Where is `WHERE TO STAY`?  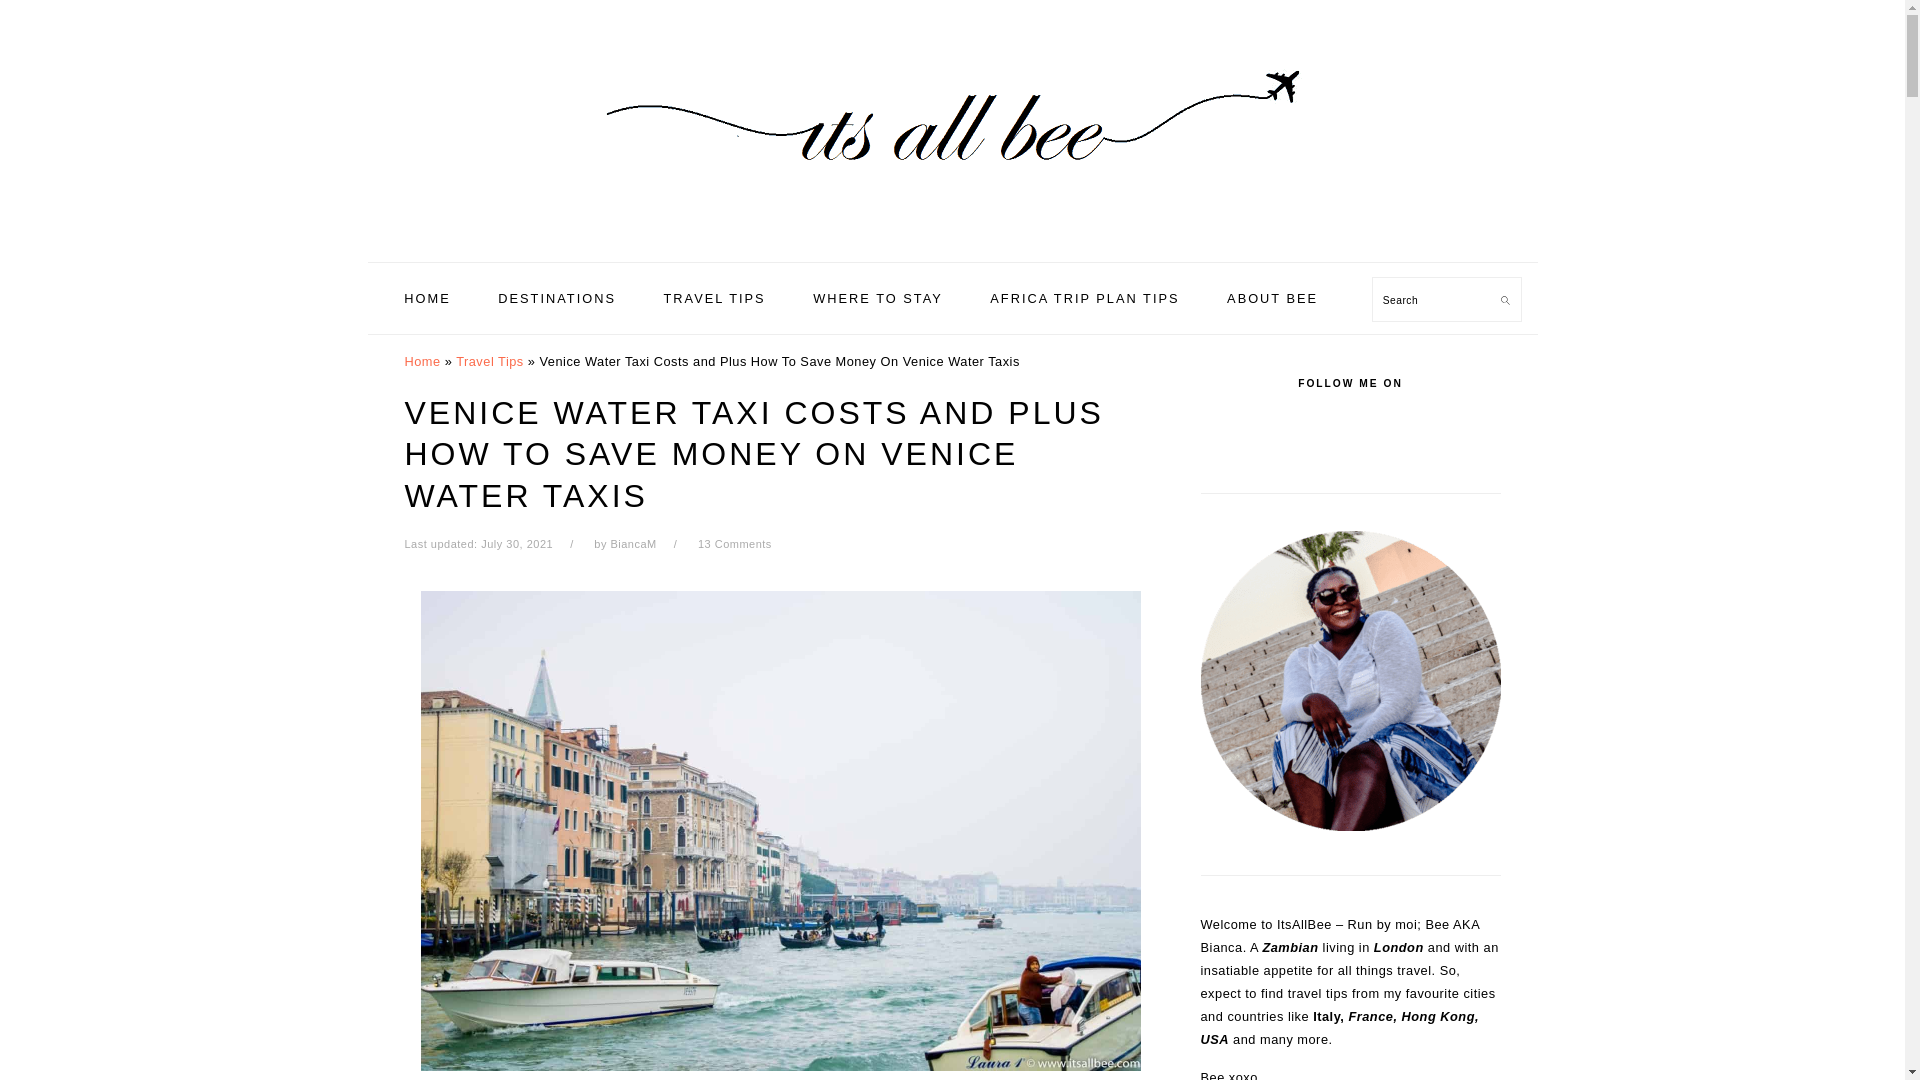
WHERE TO STAY is located at coordinates (877, 298).